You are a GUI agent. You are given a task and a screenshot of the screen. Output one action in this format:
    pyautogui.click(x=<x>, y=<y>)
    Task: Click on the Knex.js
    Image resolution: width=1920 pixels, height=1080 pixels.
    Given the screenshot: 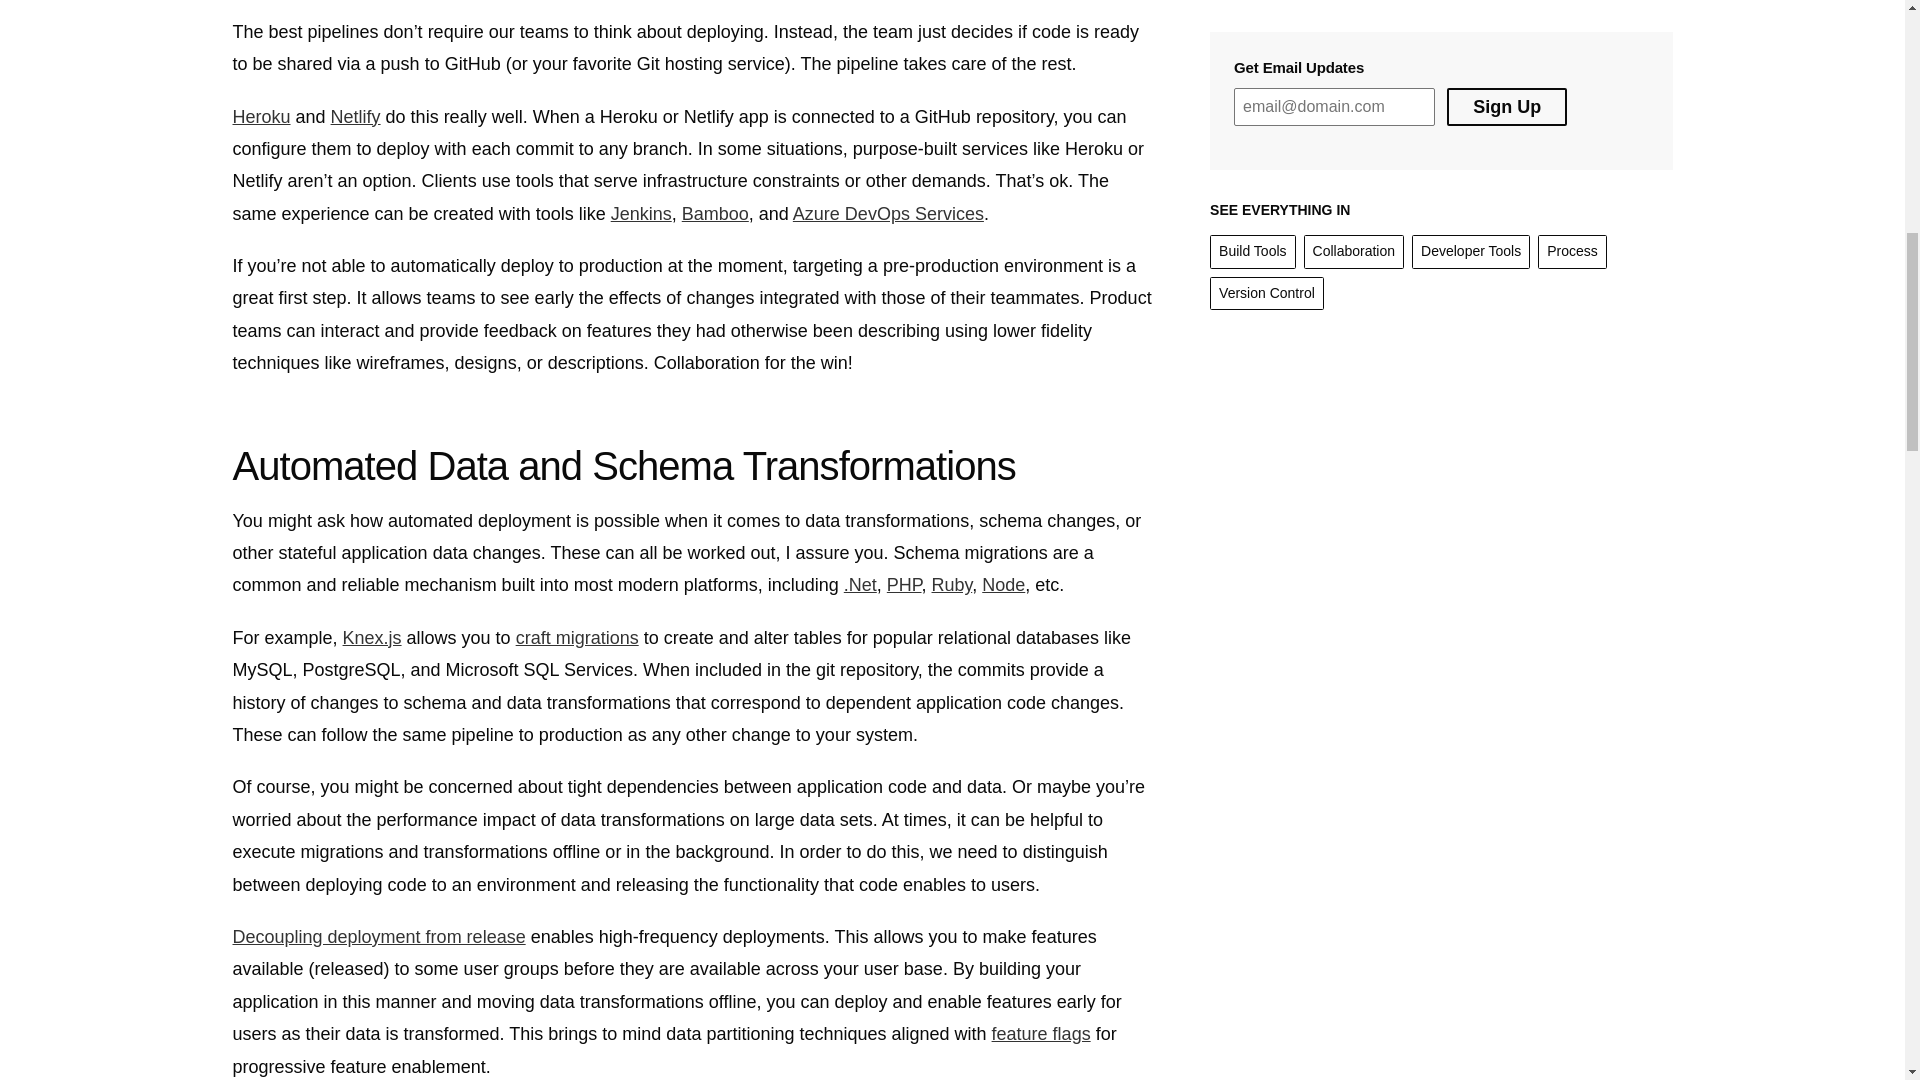 What is the action you would take?
    pyautogui.click(x=372, y=638)
    